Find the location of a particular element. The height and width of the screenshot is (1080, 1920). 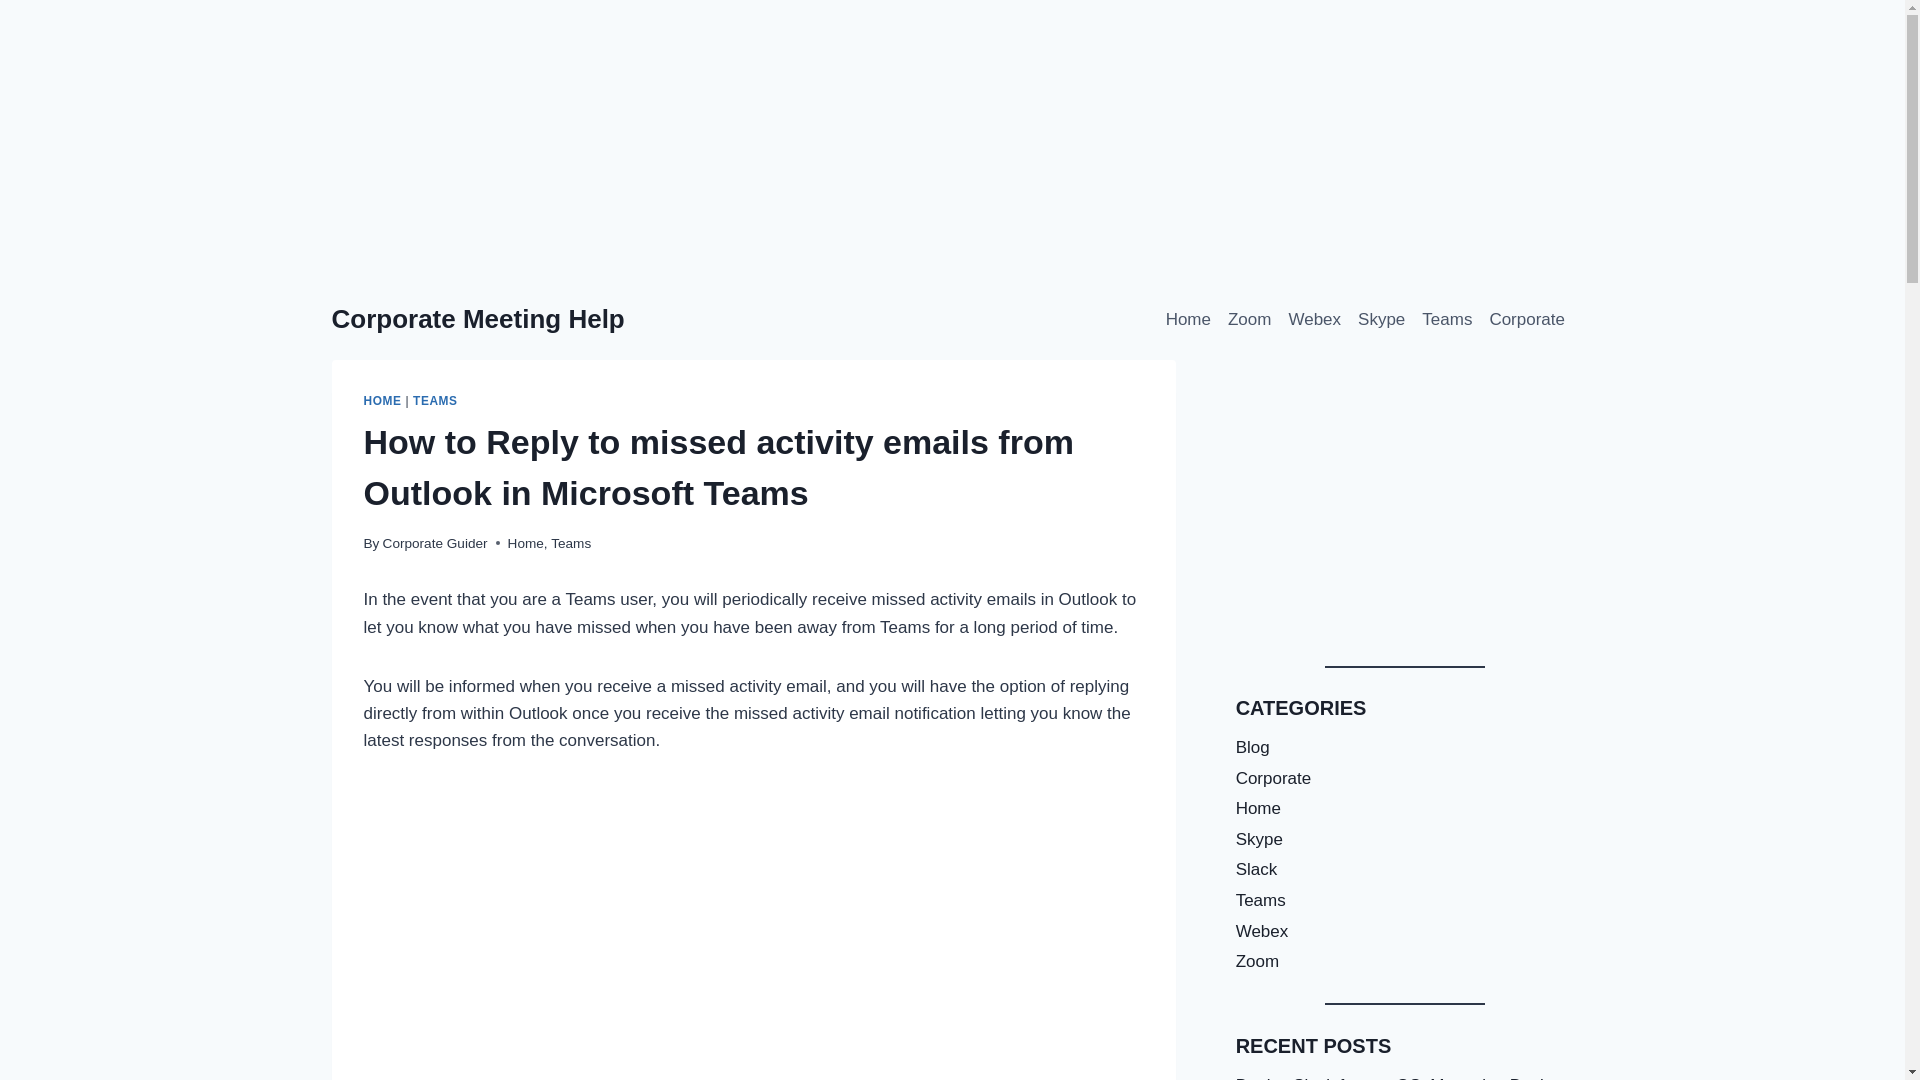

Skype is located at coordinates (1381, 320).